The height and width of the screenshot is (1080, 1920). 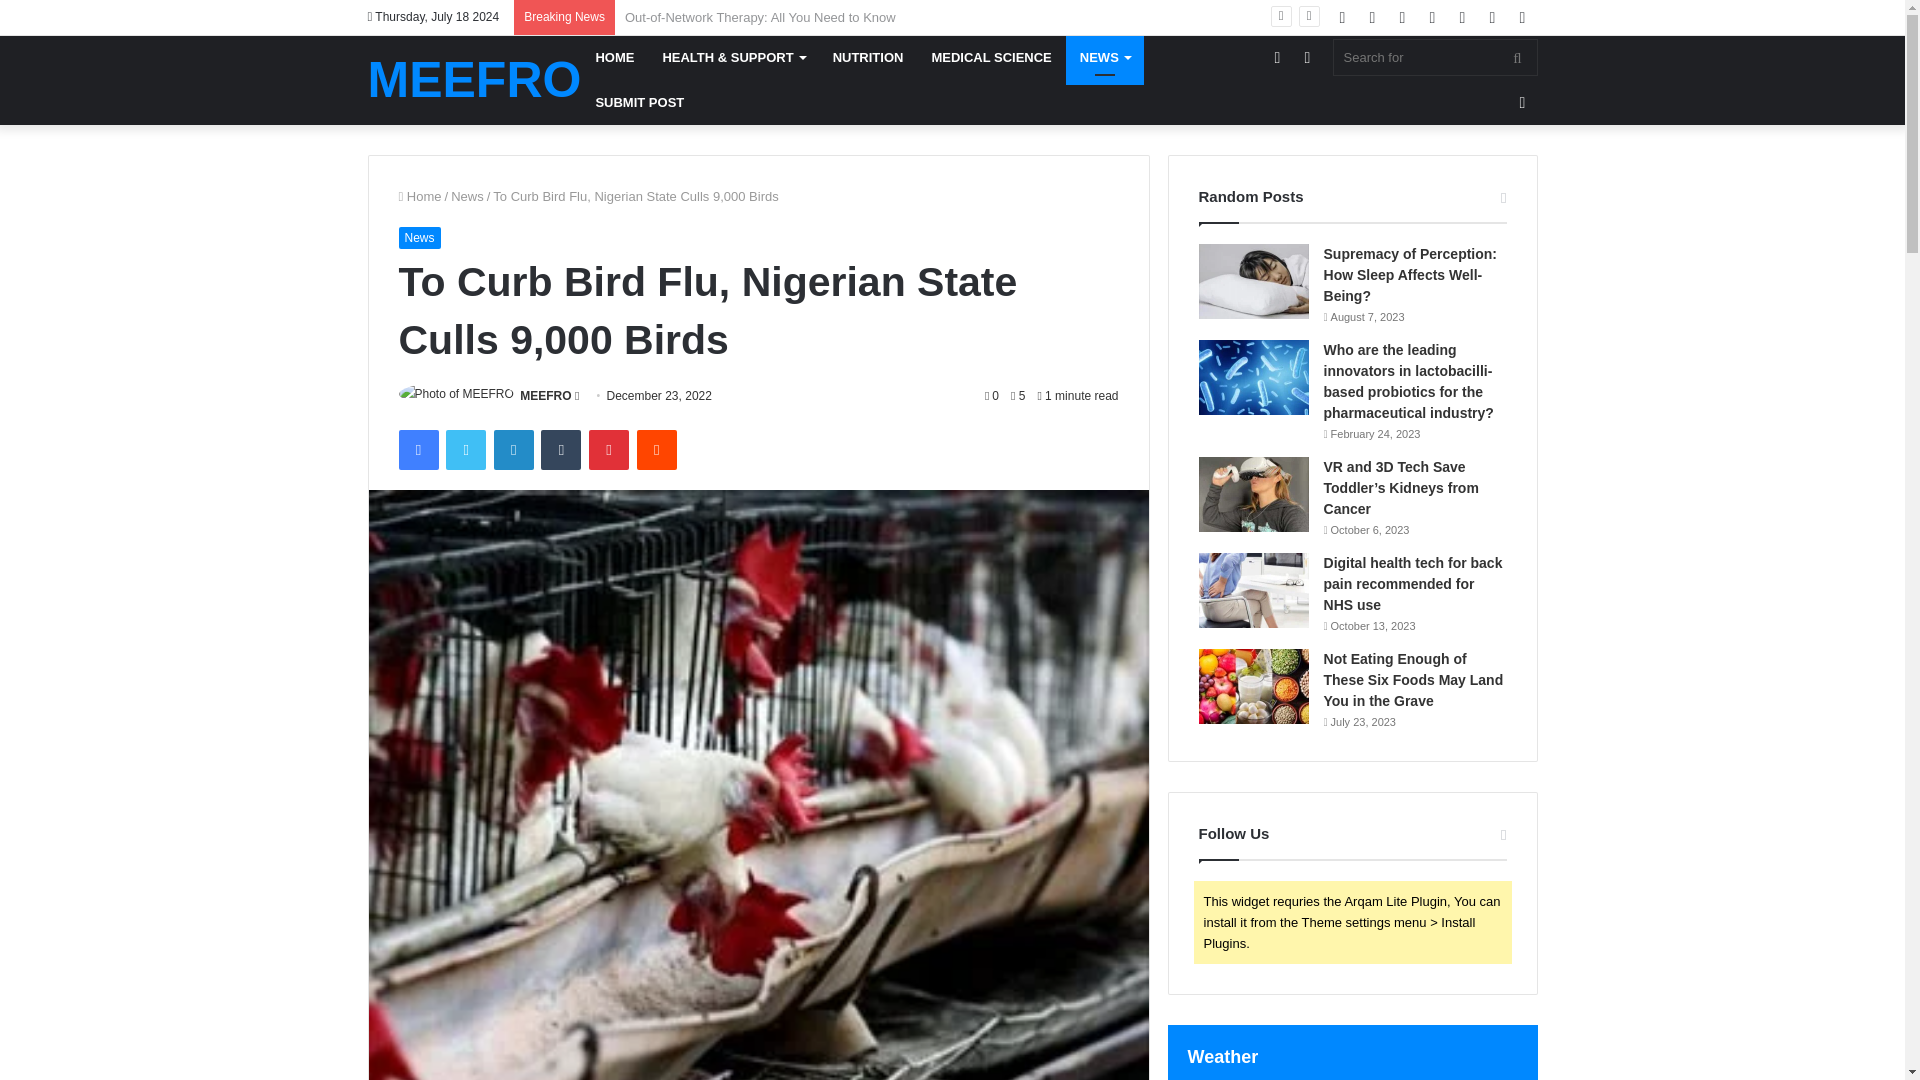 What do you see at coordinates (1276, 56) in the screenshot?
I see `Sidebar` at bounding box center [1276, 56].